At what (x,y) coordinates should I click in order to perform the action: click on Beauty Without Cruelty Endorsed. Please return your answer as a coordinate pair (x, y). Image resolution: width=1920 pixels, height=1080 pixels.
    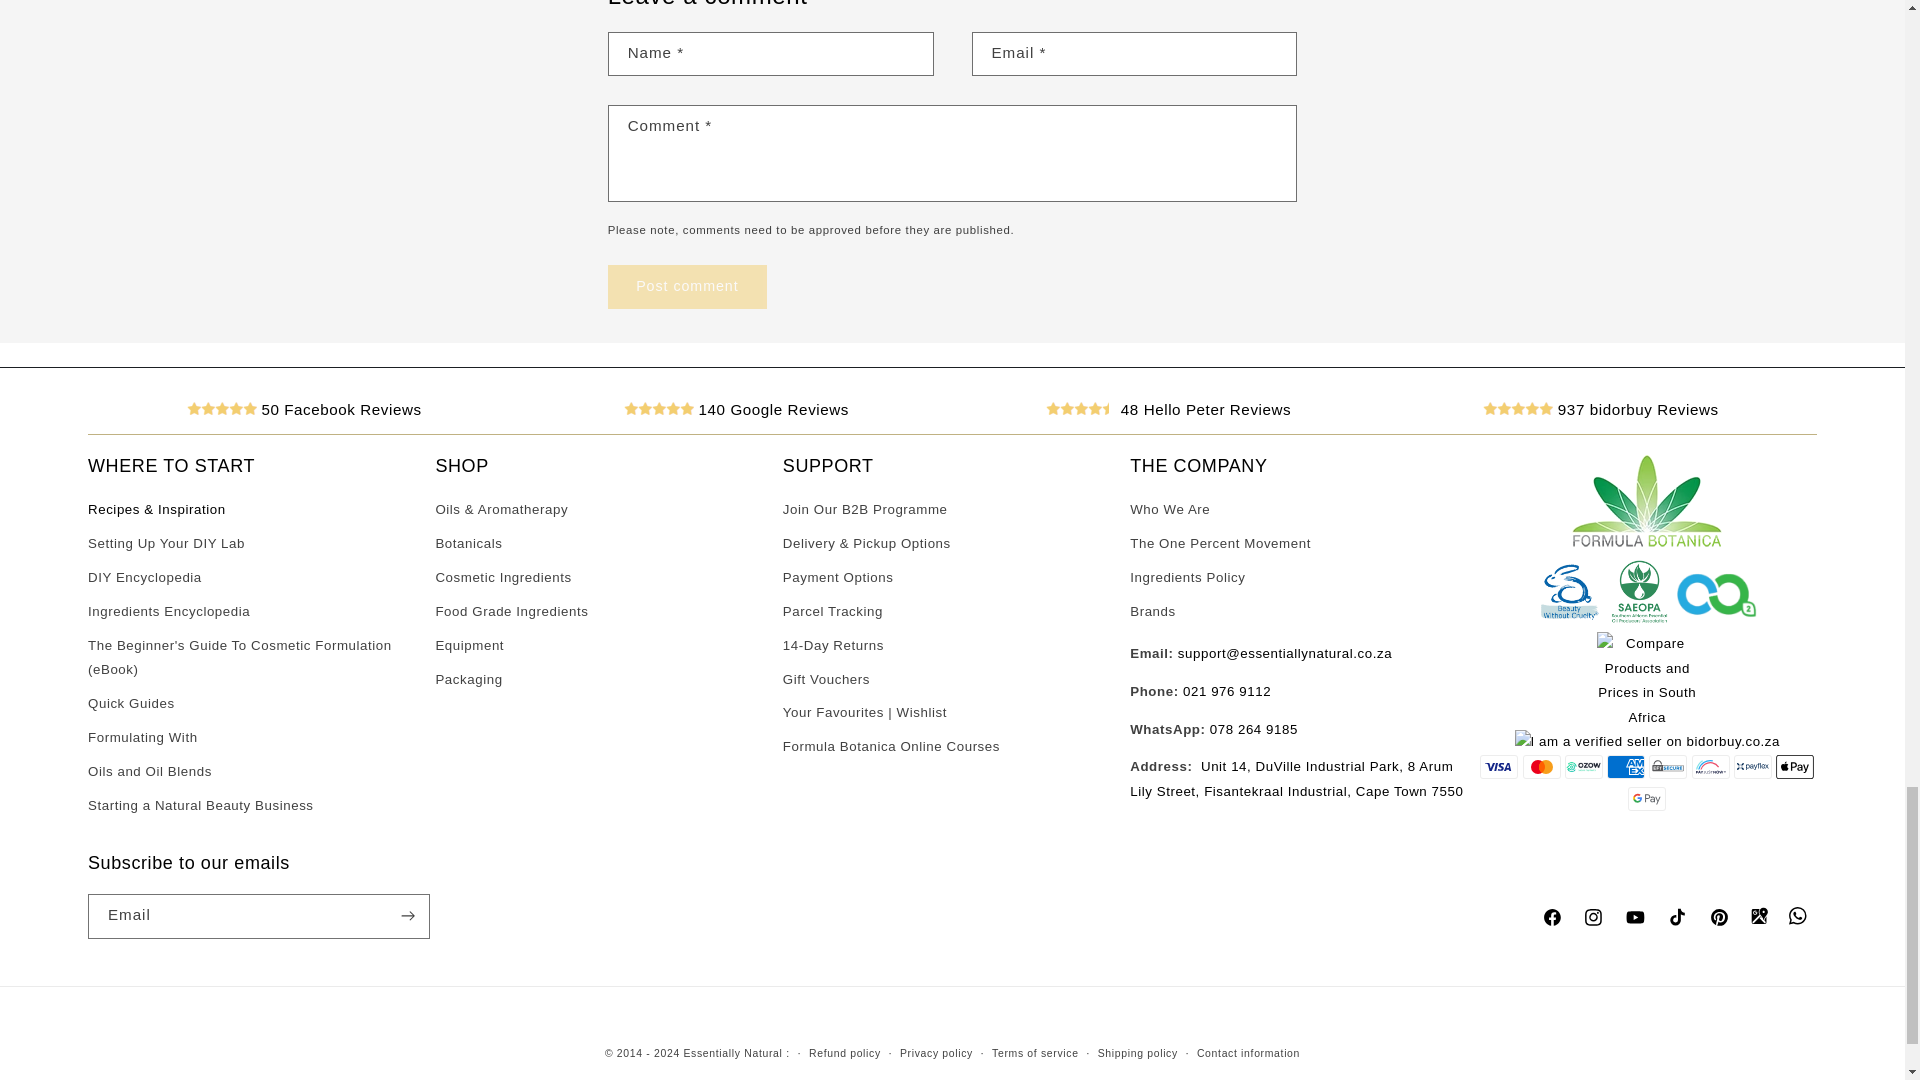
    Looking at the image, I should click on (1570, 620).